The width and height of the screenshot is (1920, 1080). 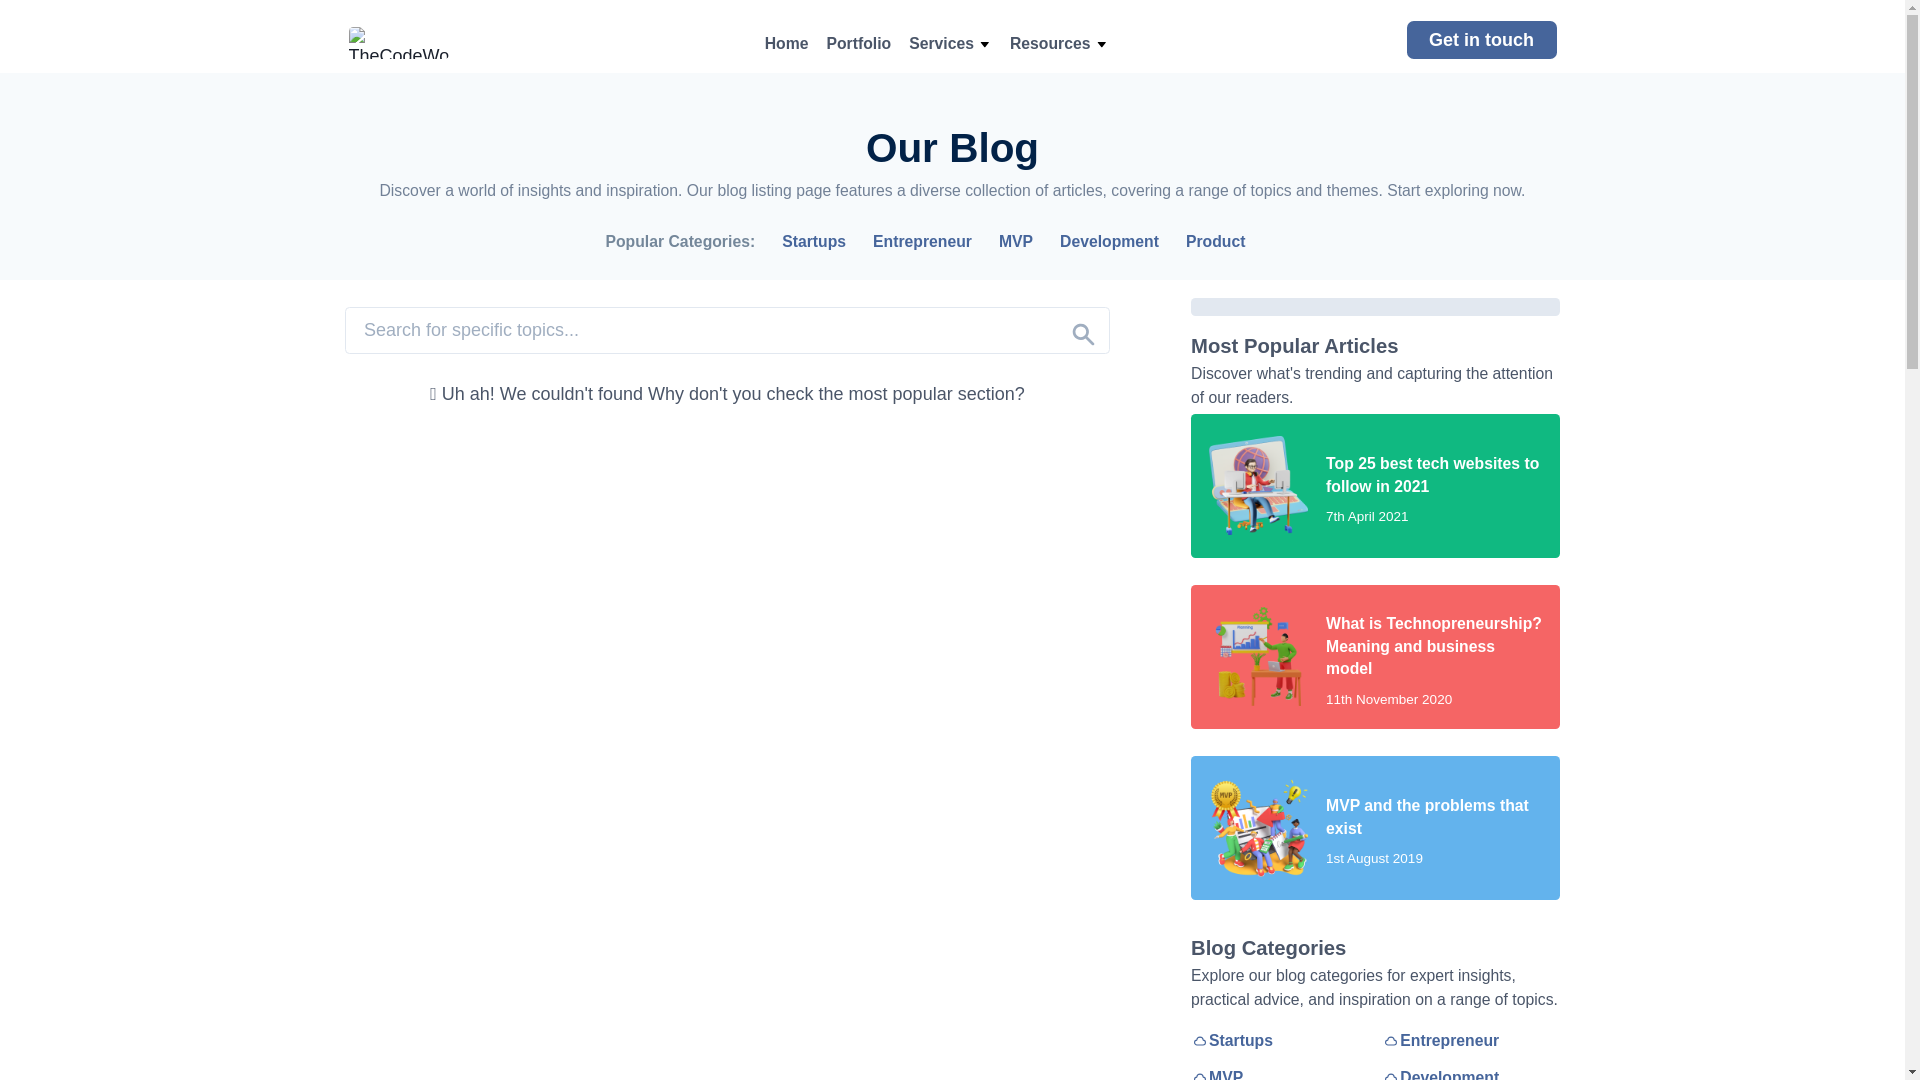 What do you see at coordinates (814, 242) in the screenshot?
I see `Startups` at bounding box center [814, 242].